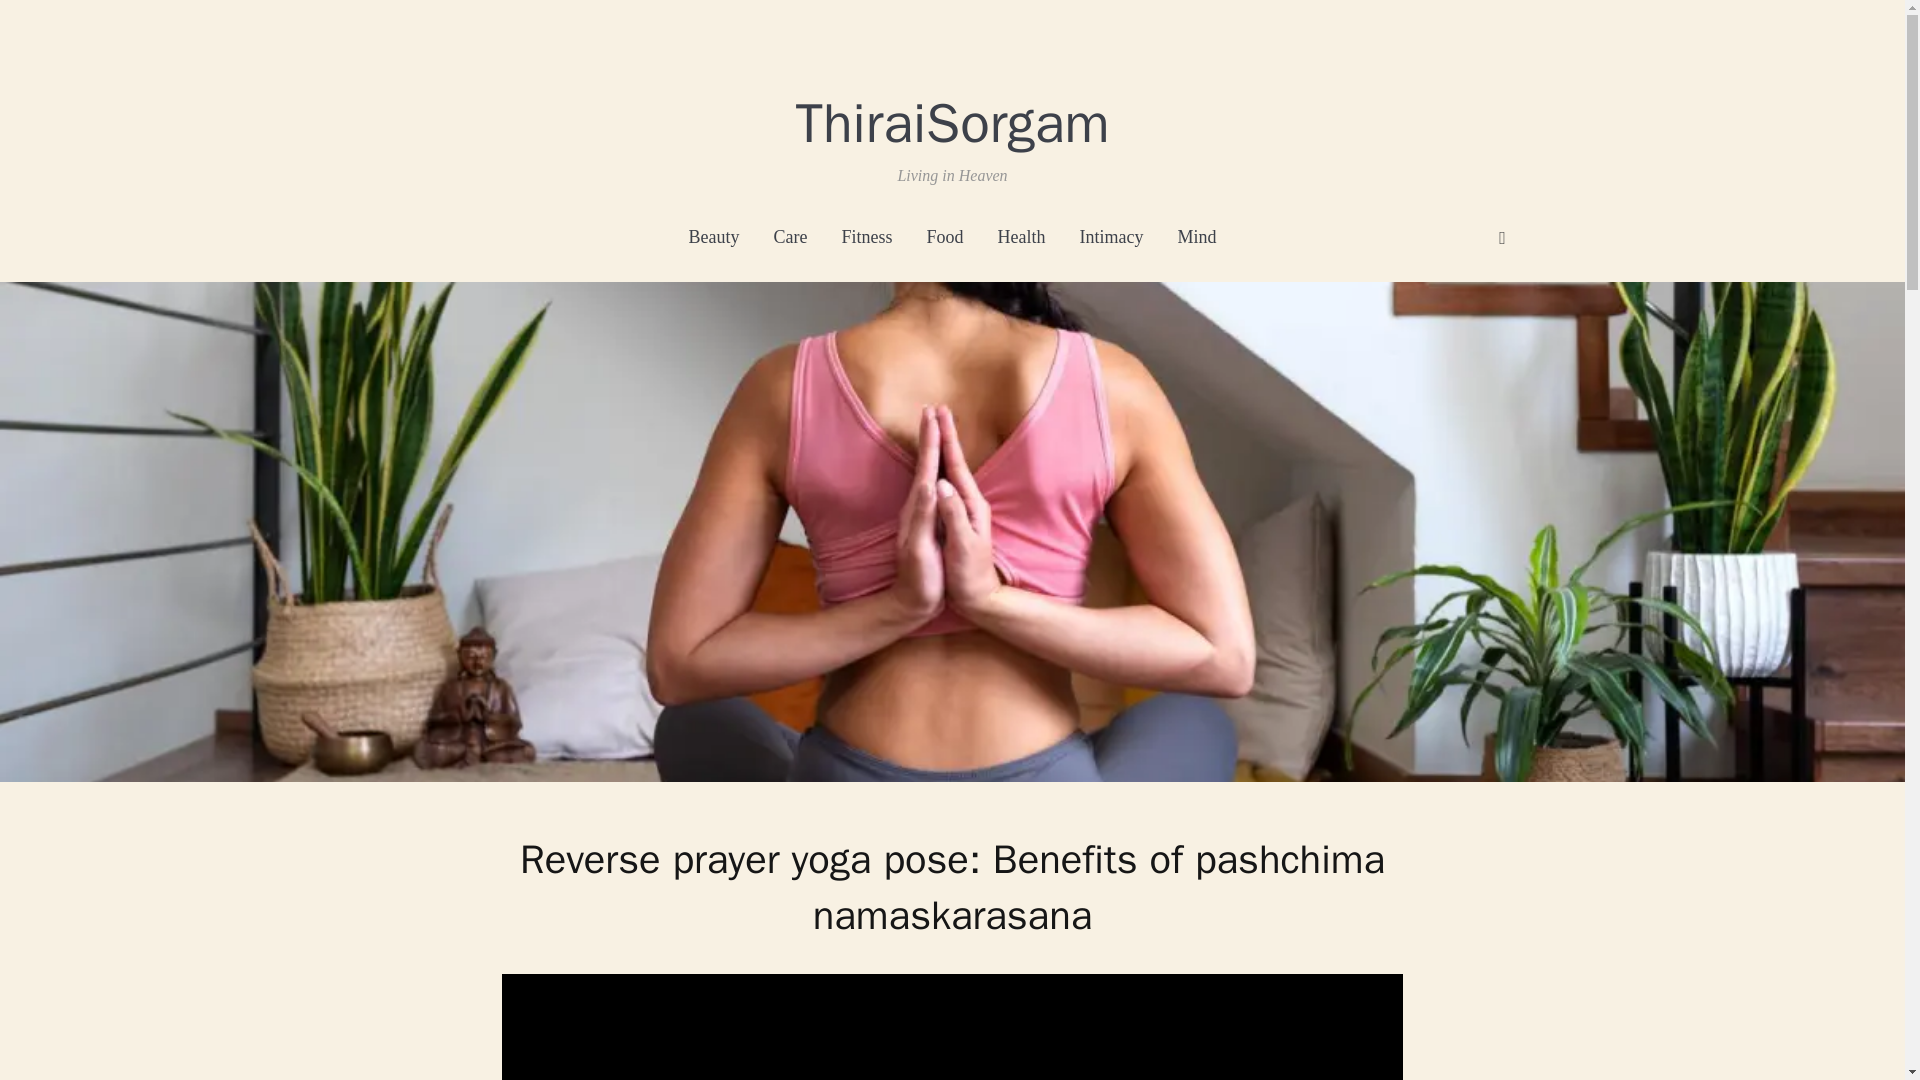 This screenshot has width=1920, height=1080. I want to click on Health, so click(1022, 237).